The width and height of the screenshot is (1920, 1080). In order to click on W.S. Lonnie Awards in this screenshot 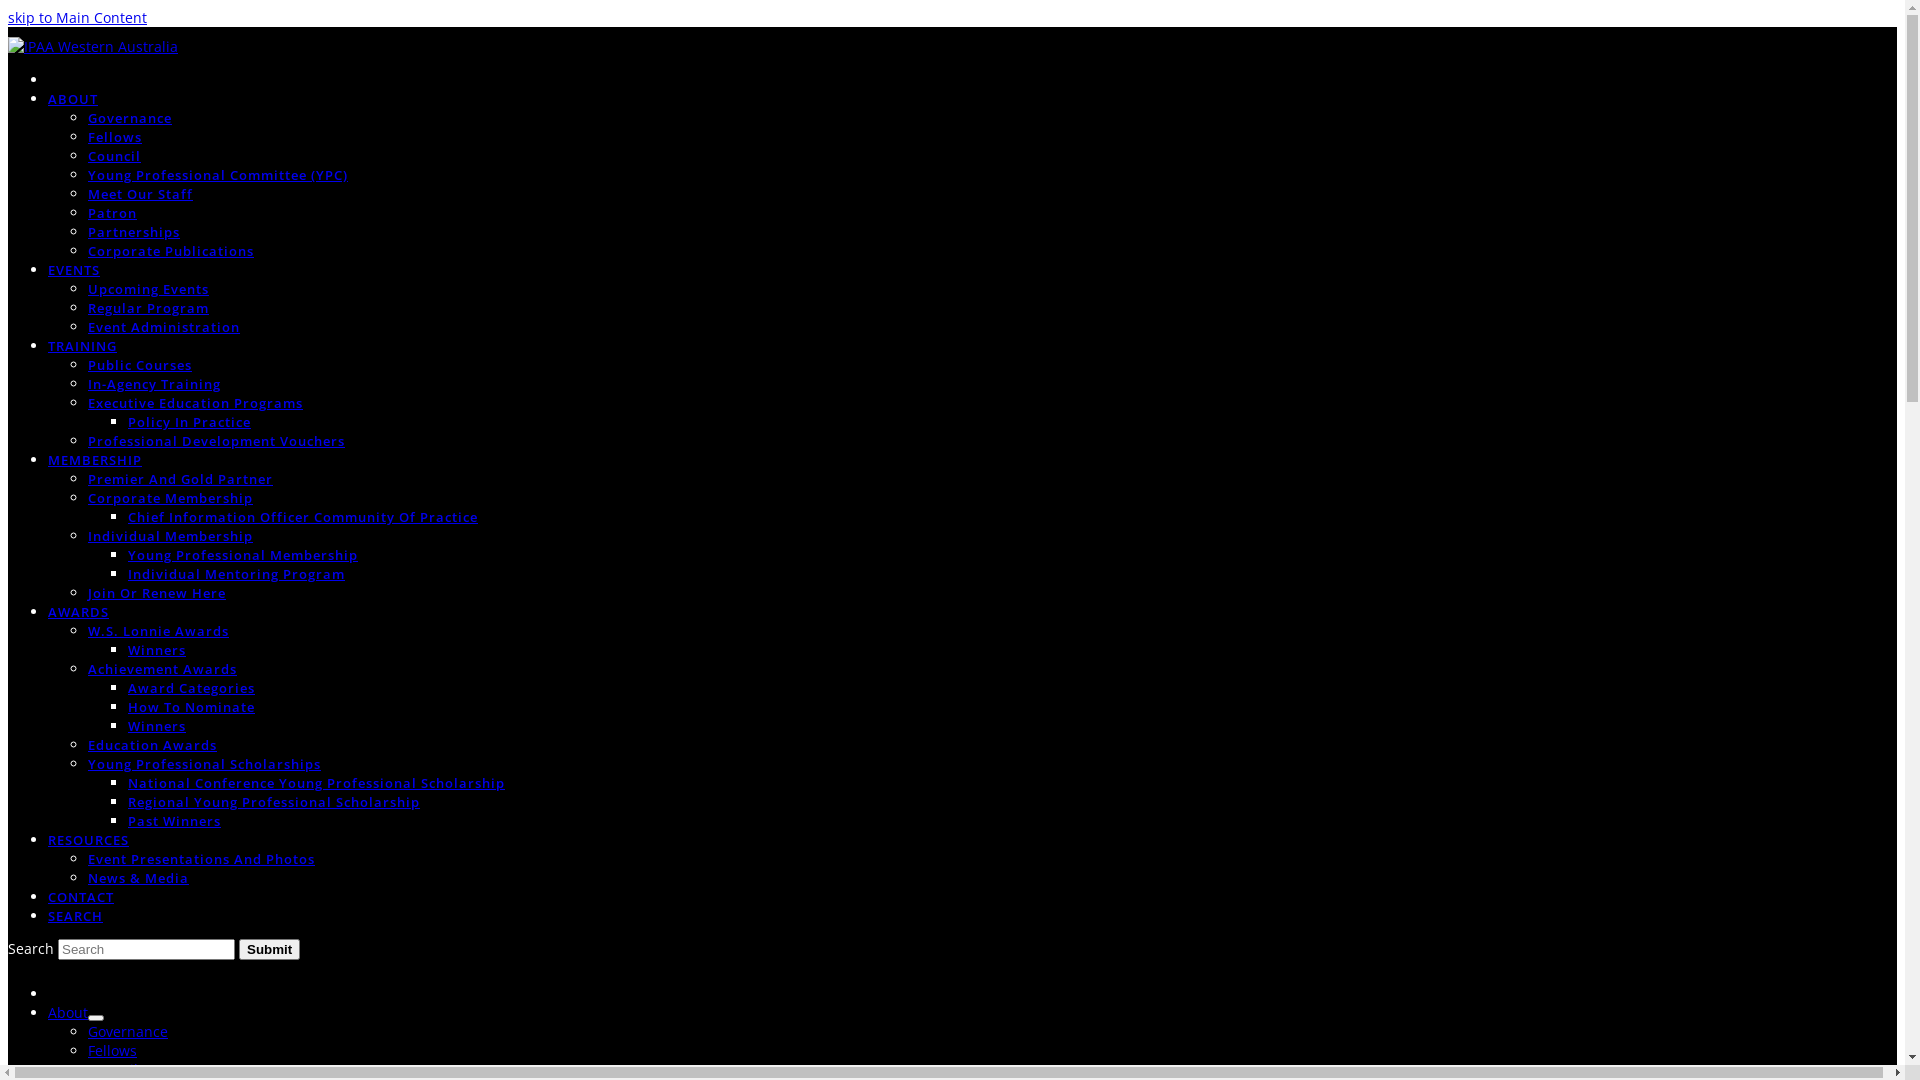, I will do `click(158, 630)`.